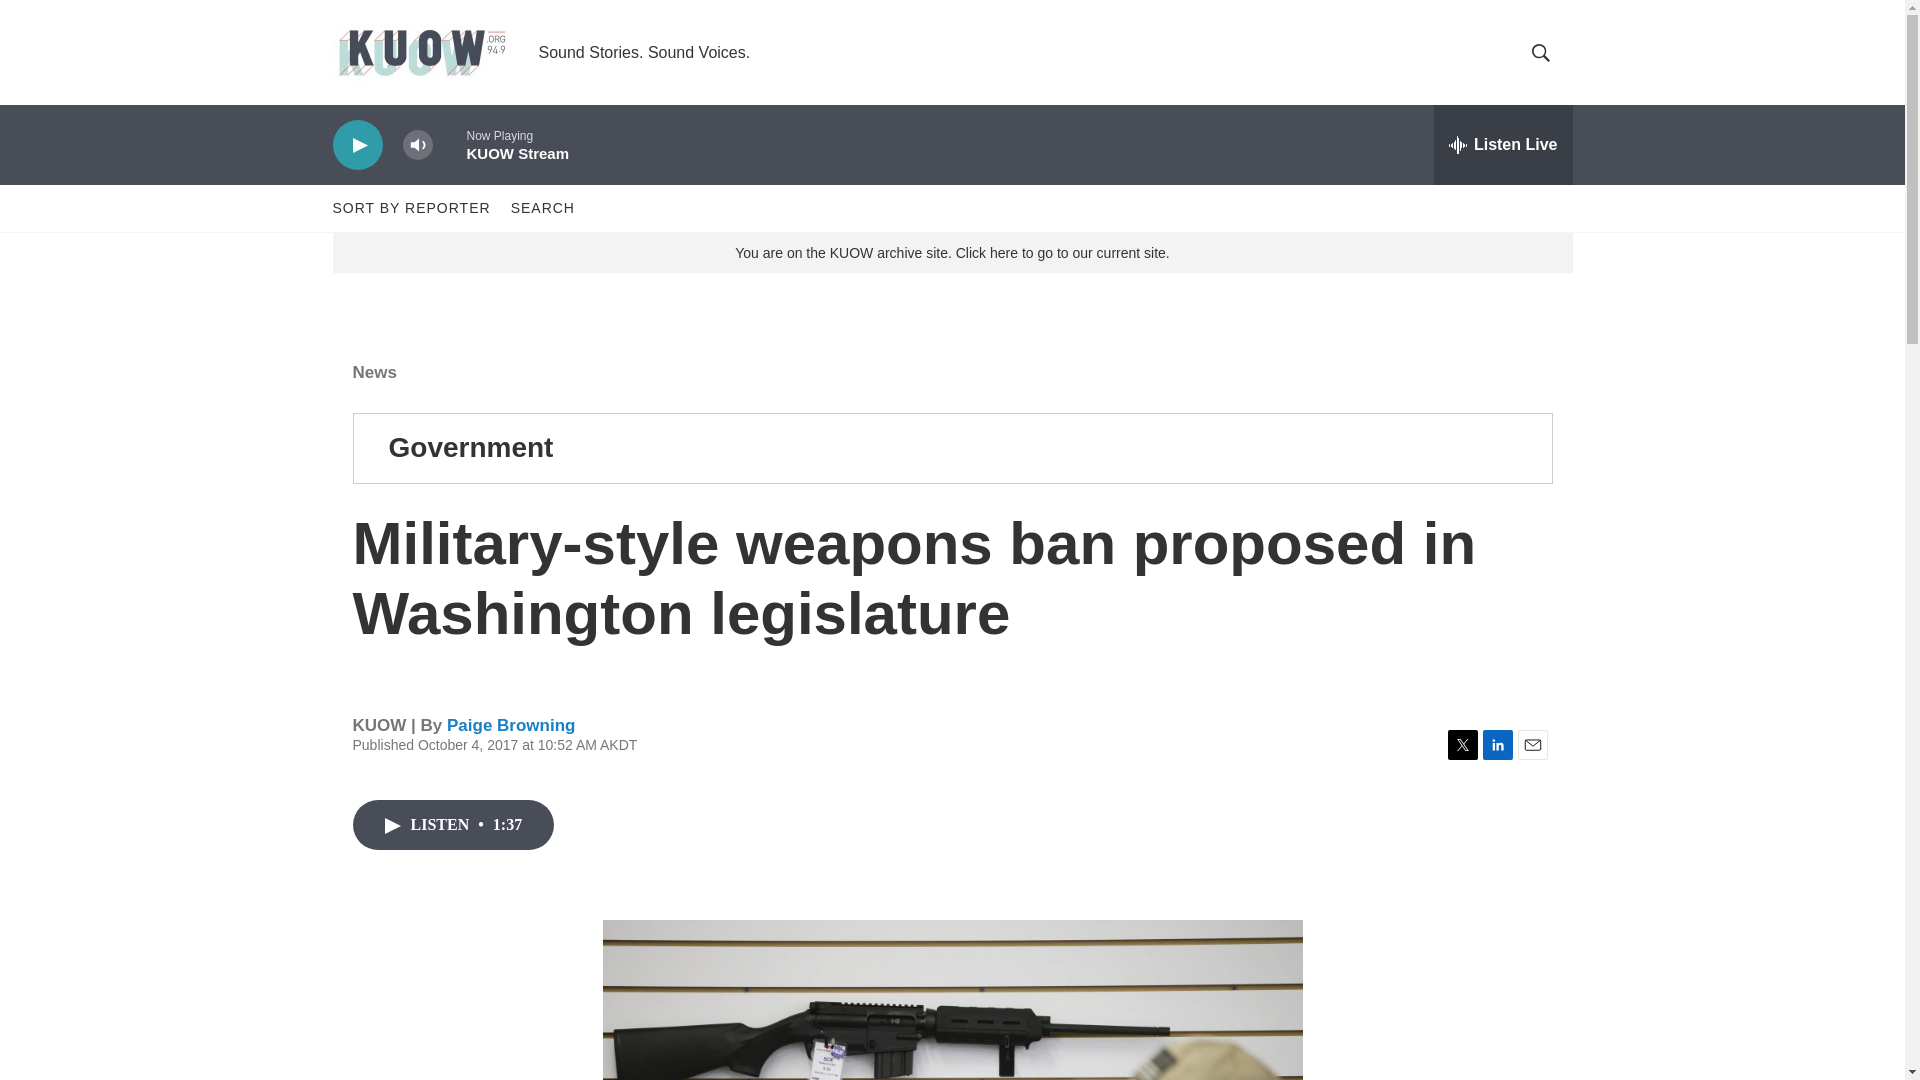 The width and height of the screenshot is (1920, 1080). What do you see at coordinates (542, 208) in the screenshot?
I see `SEARCH` at bounding box center [542, 208].